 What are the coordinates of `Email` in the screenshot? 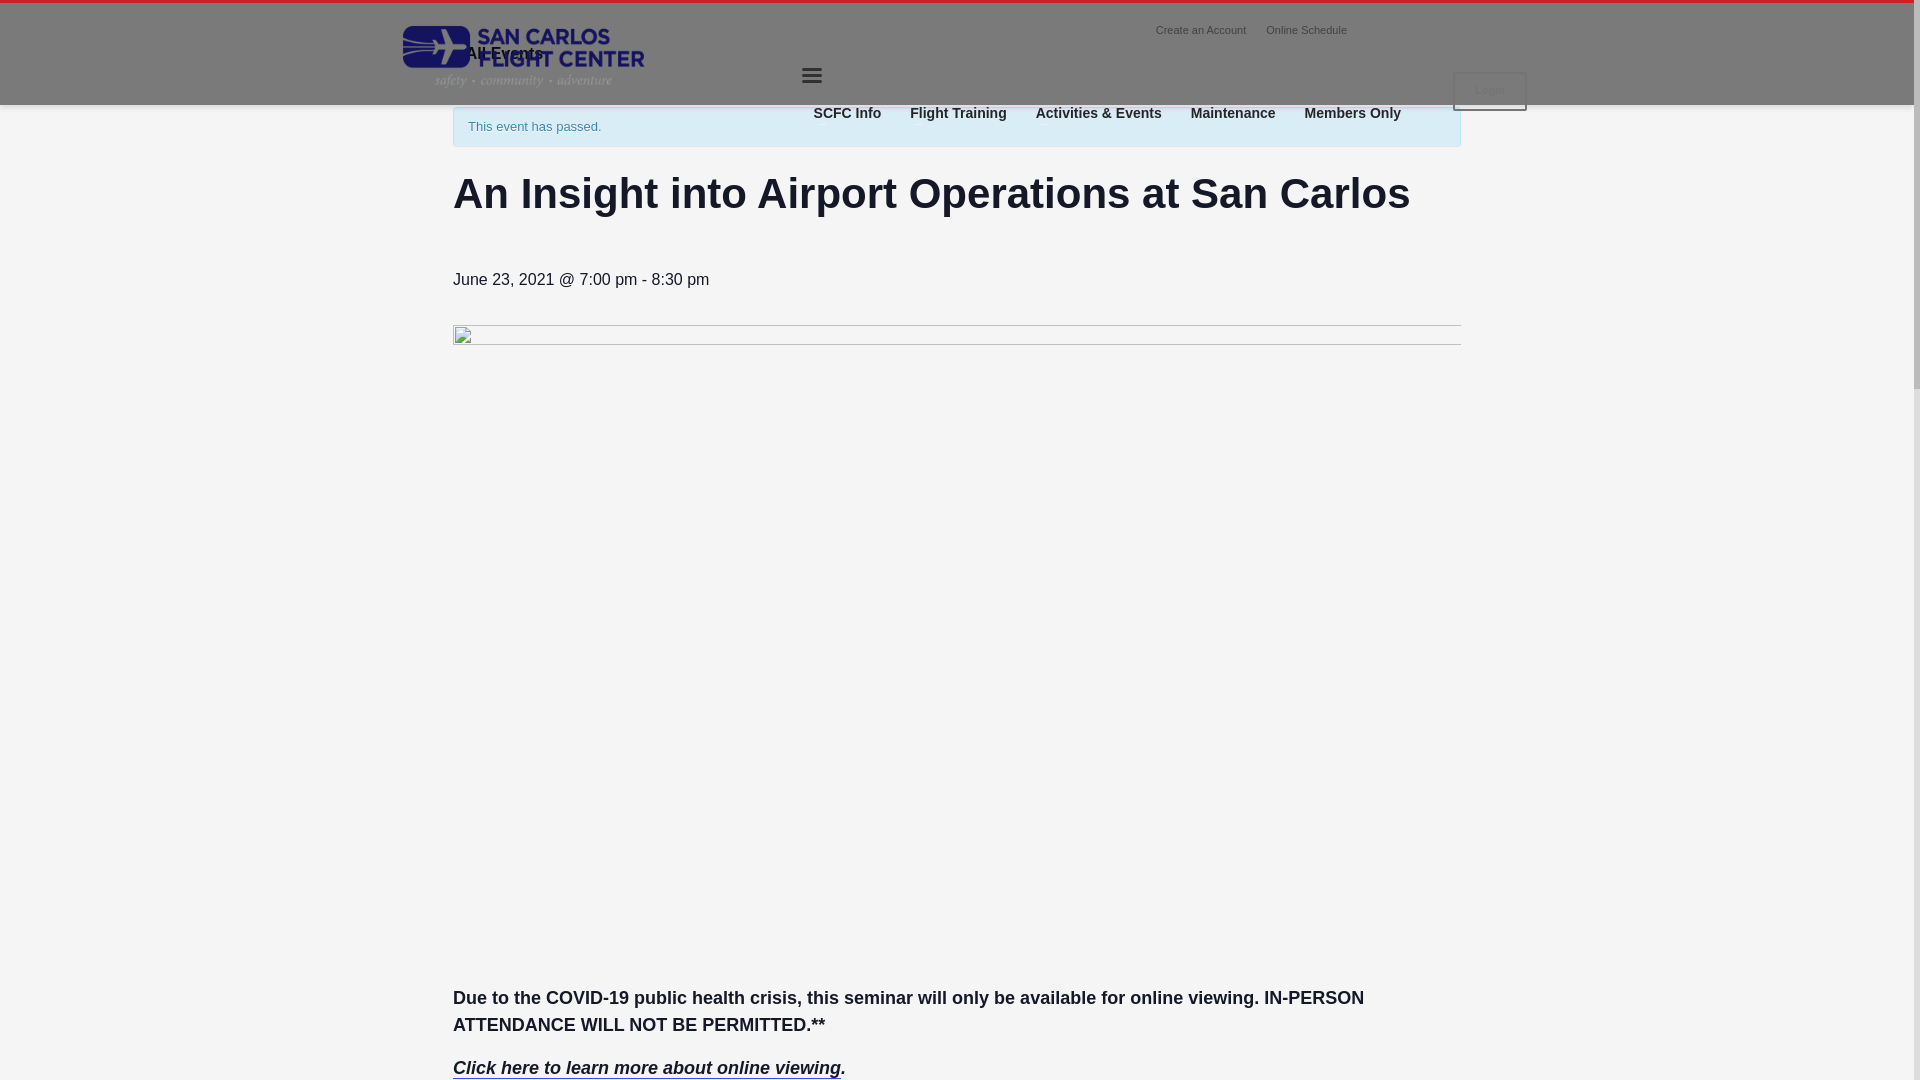 It's located at (1512, 30).